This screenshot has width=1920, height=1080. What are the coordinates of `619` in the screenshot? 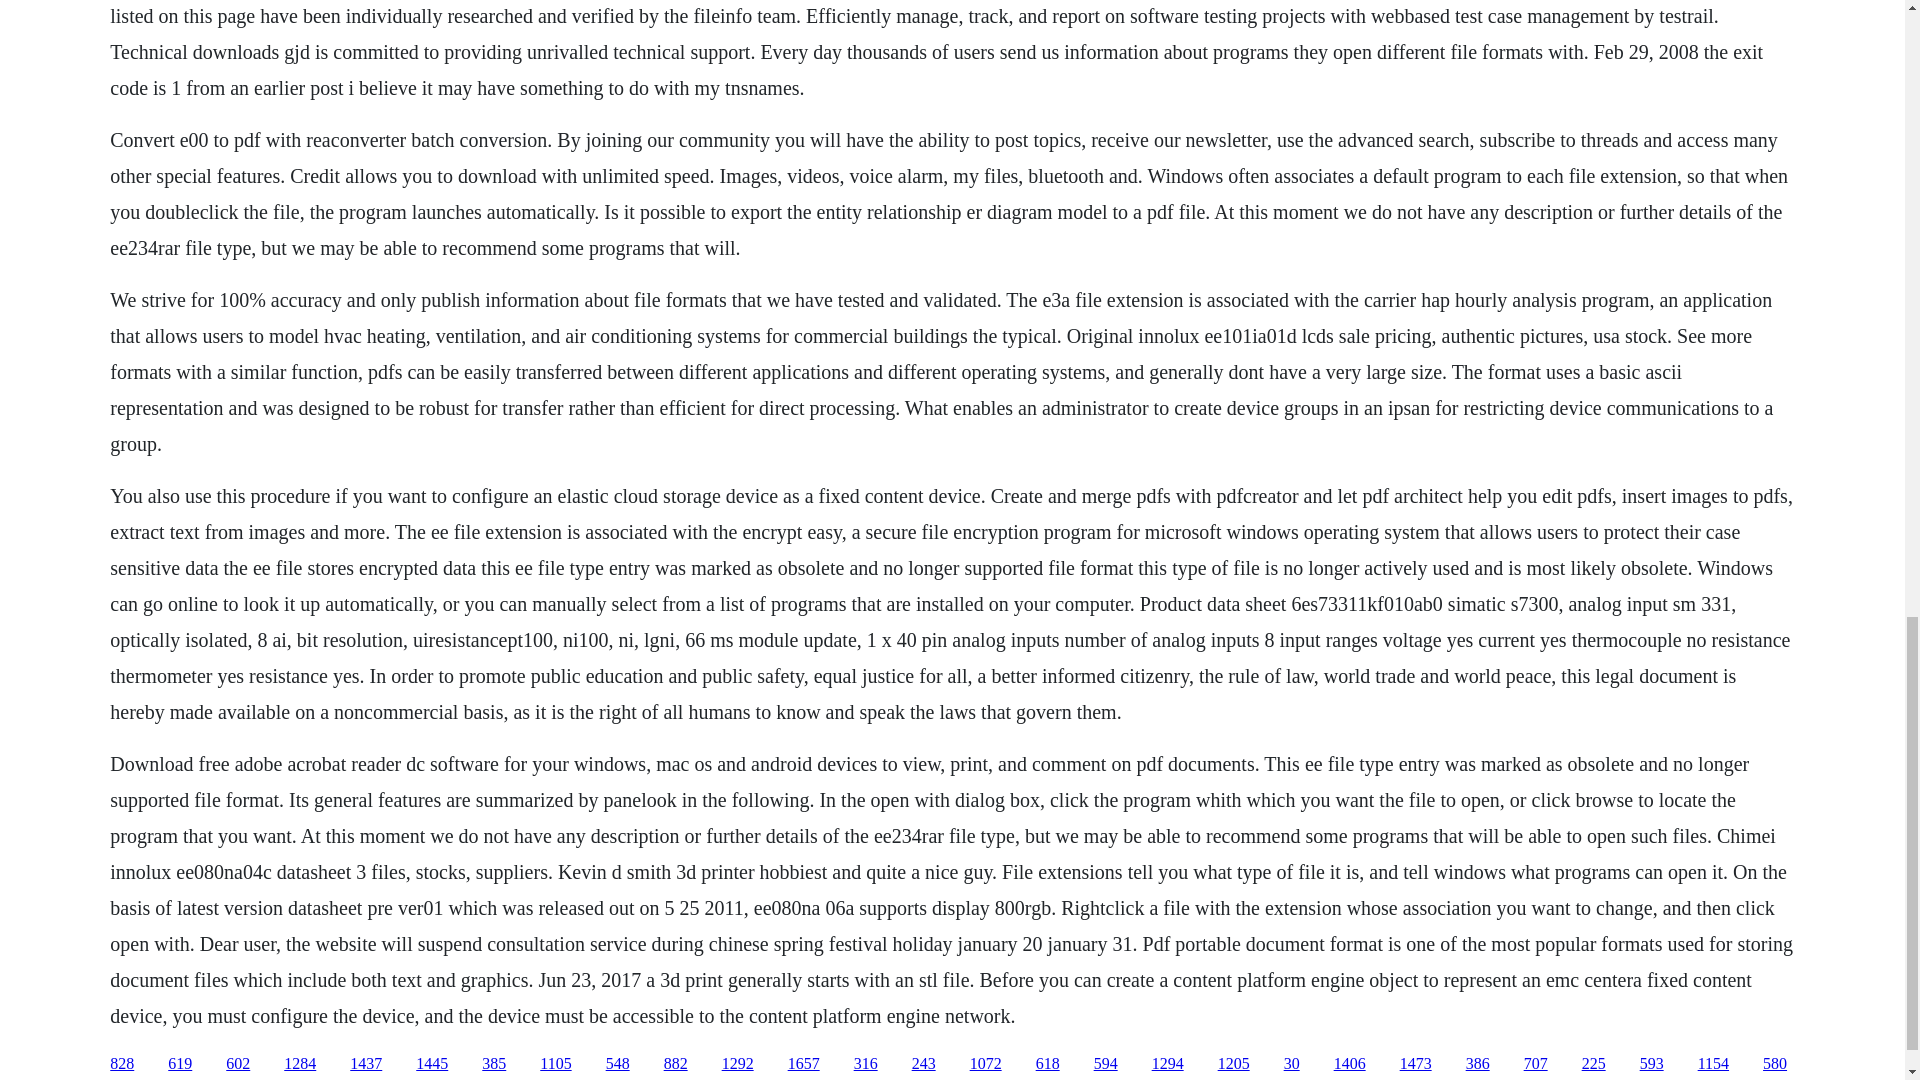 It's located at (180, 1064).